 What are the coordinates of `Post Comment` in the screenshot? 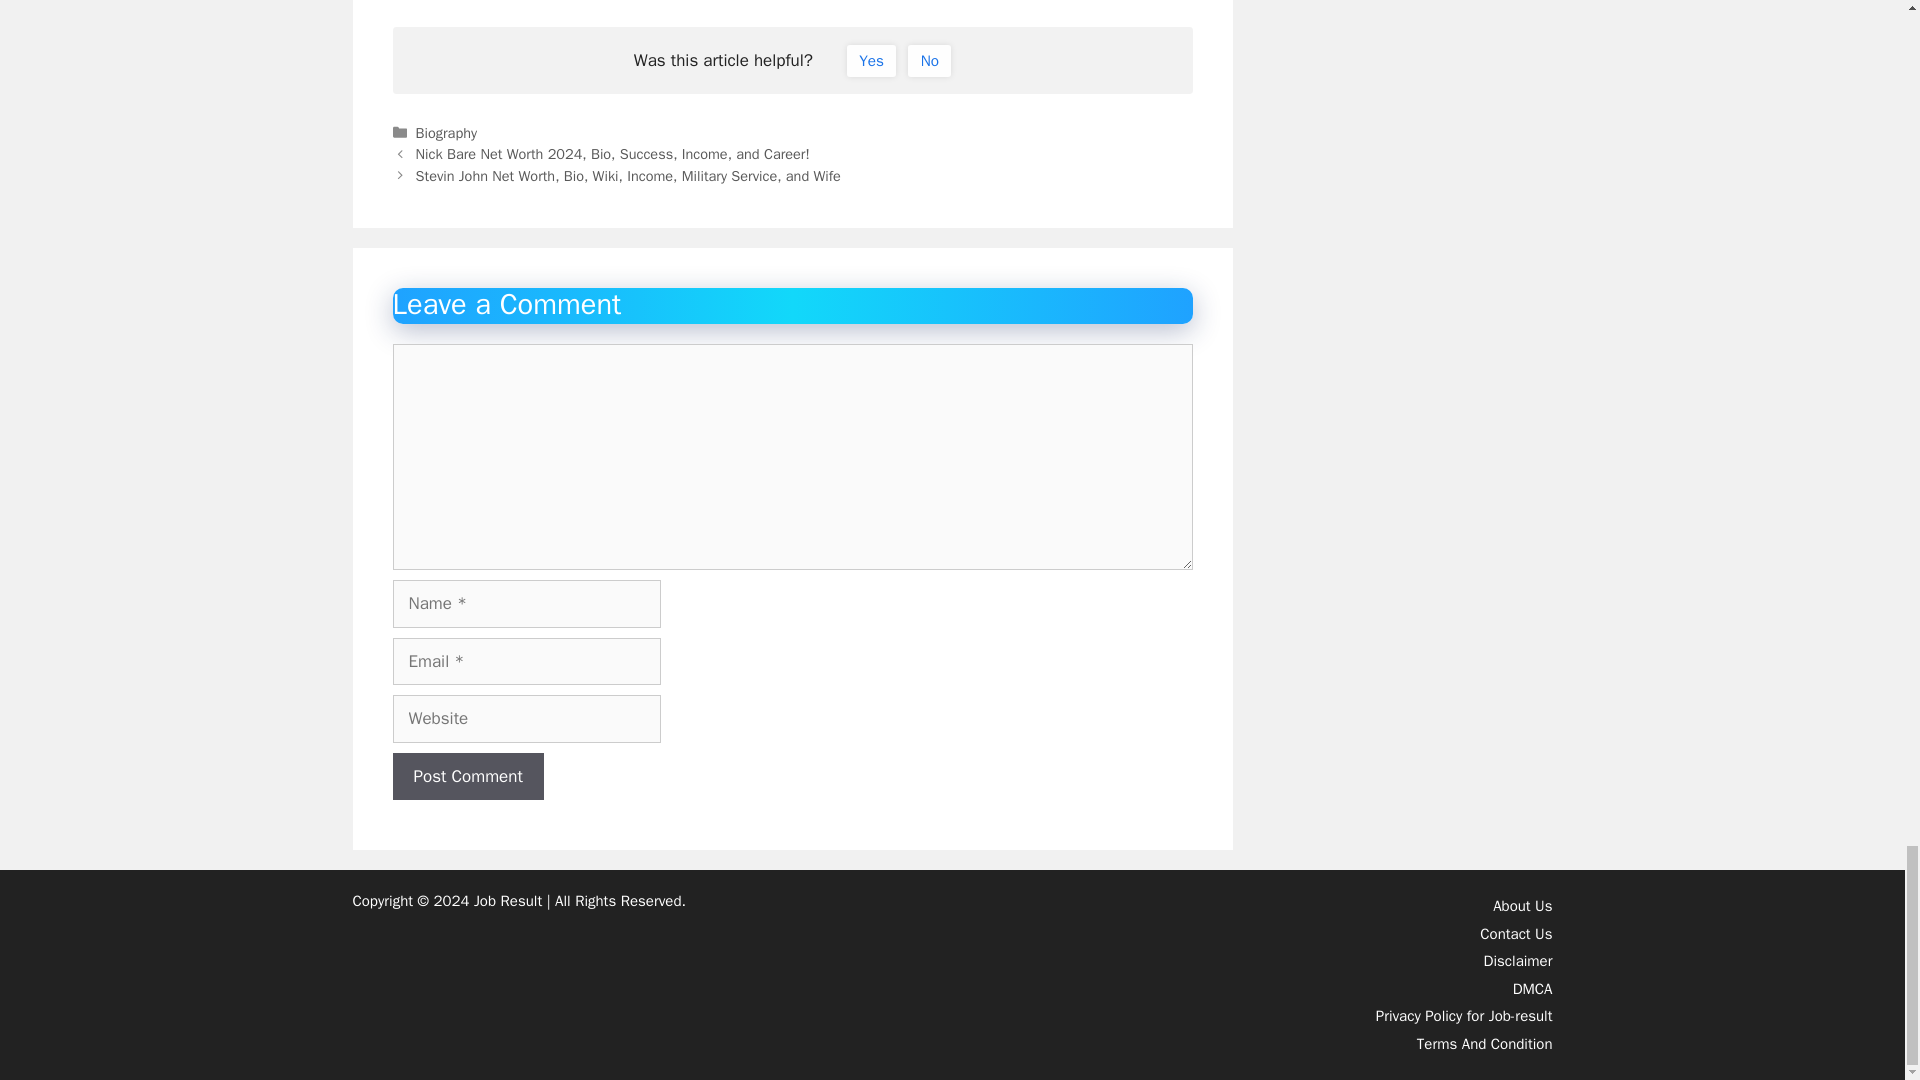 It's located at (467, 776).